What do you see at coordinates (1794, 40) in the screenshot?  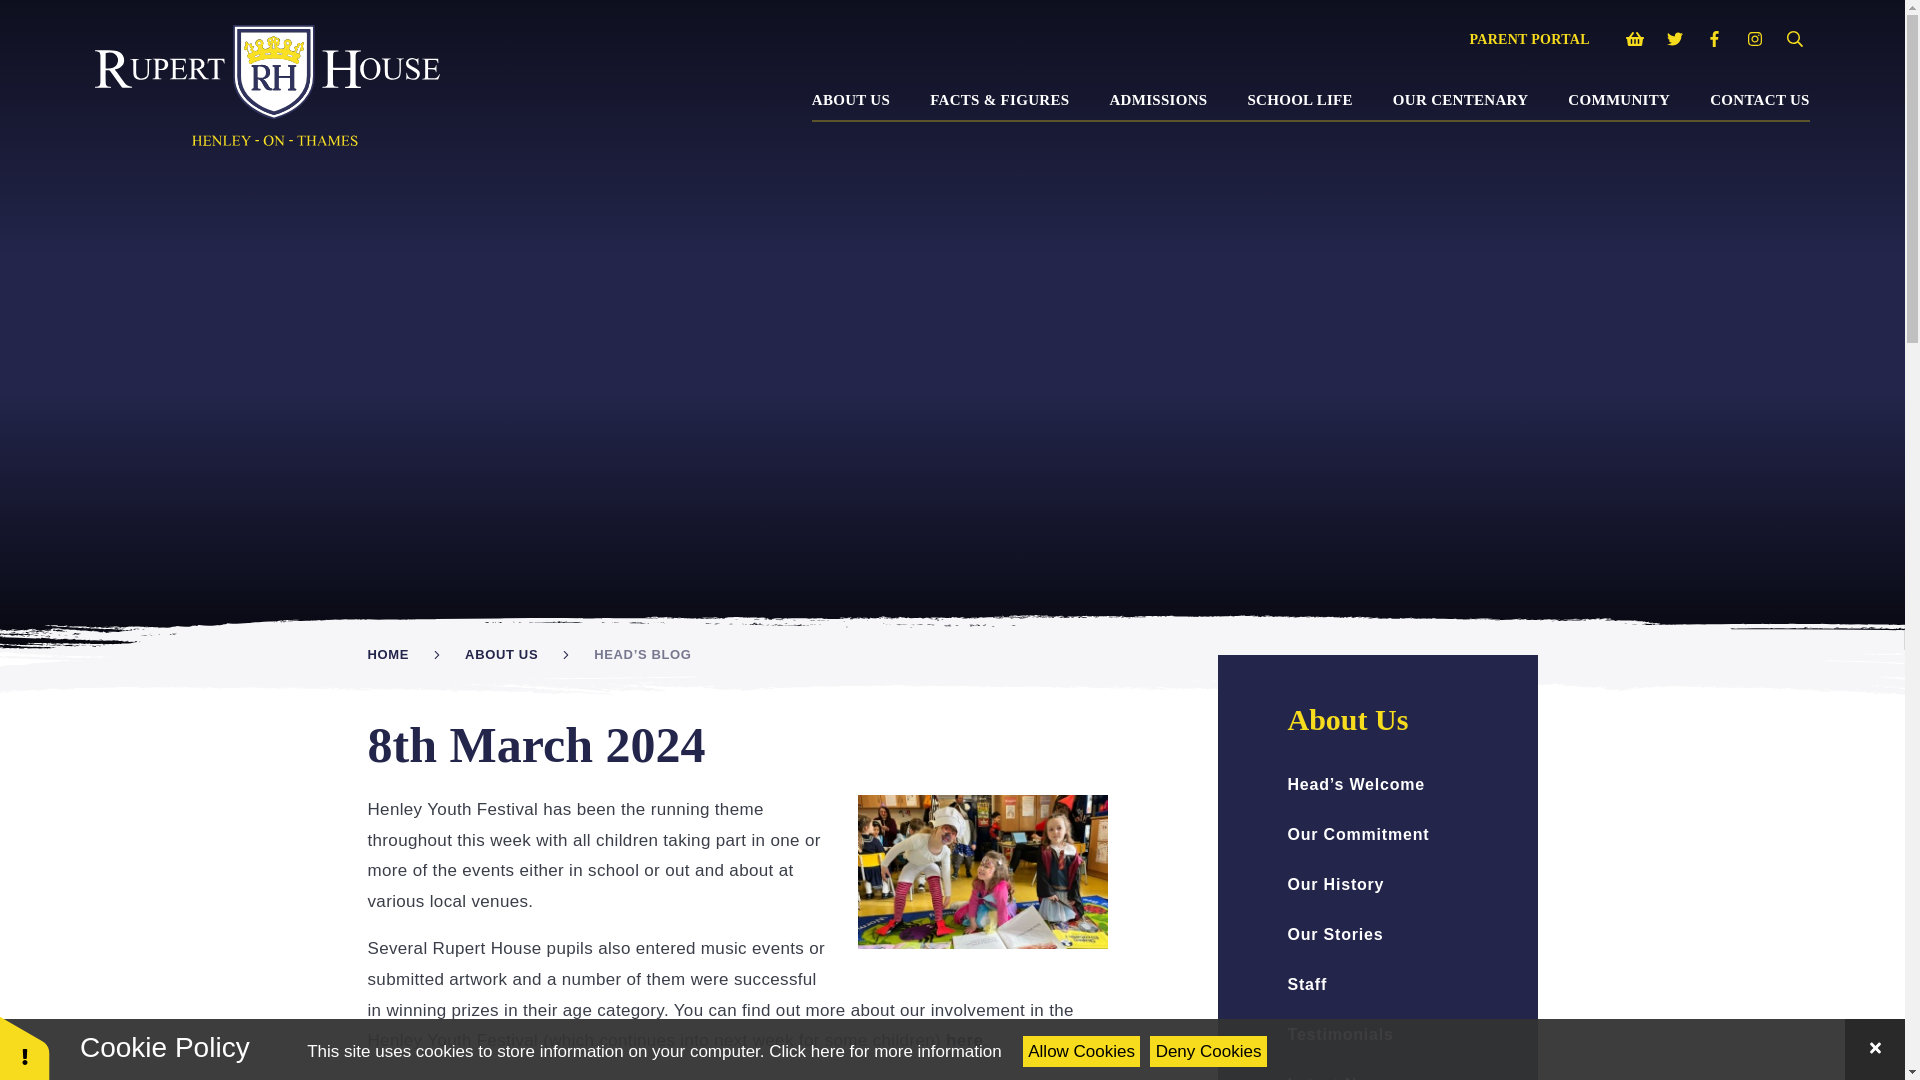 I see `Search` at bounding box center [1794, 40].